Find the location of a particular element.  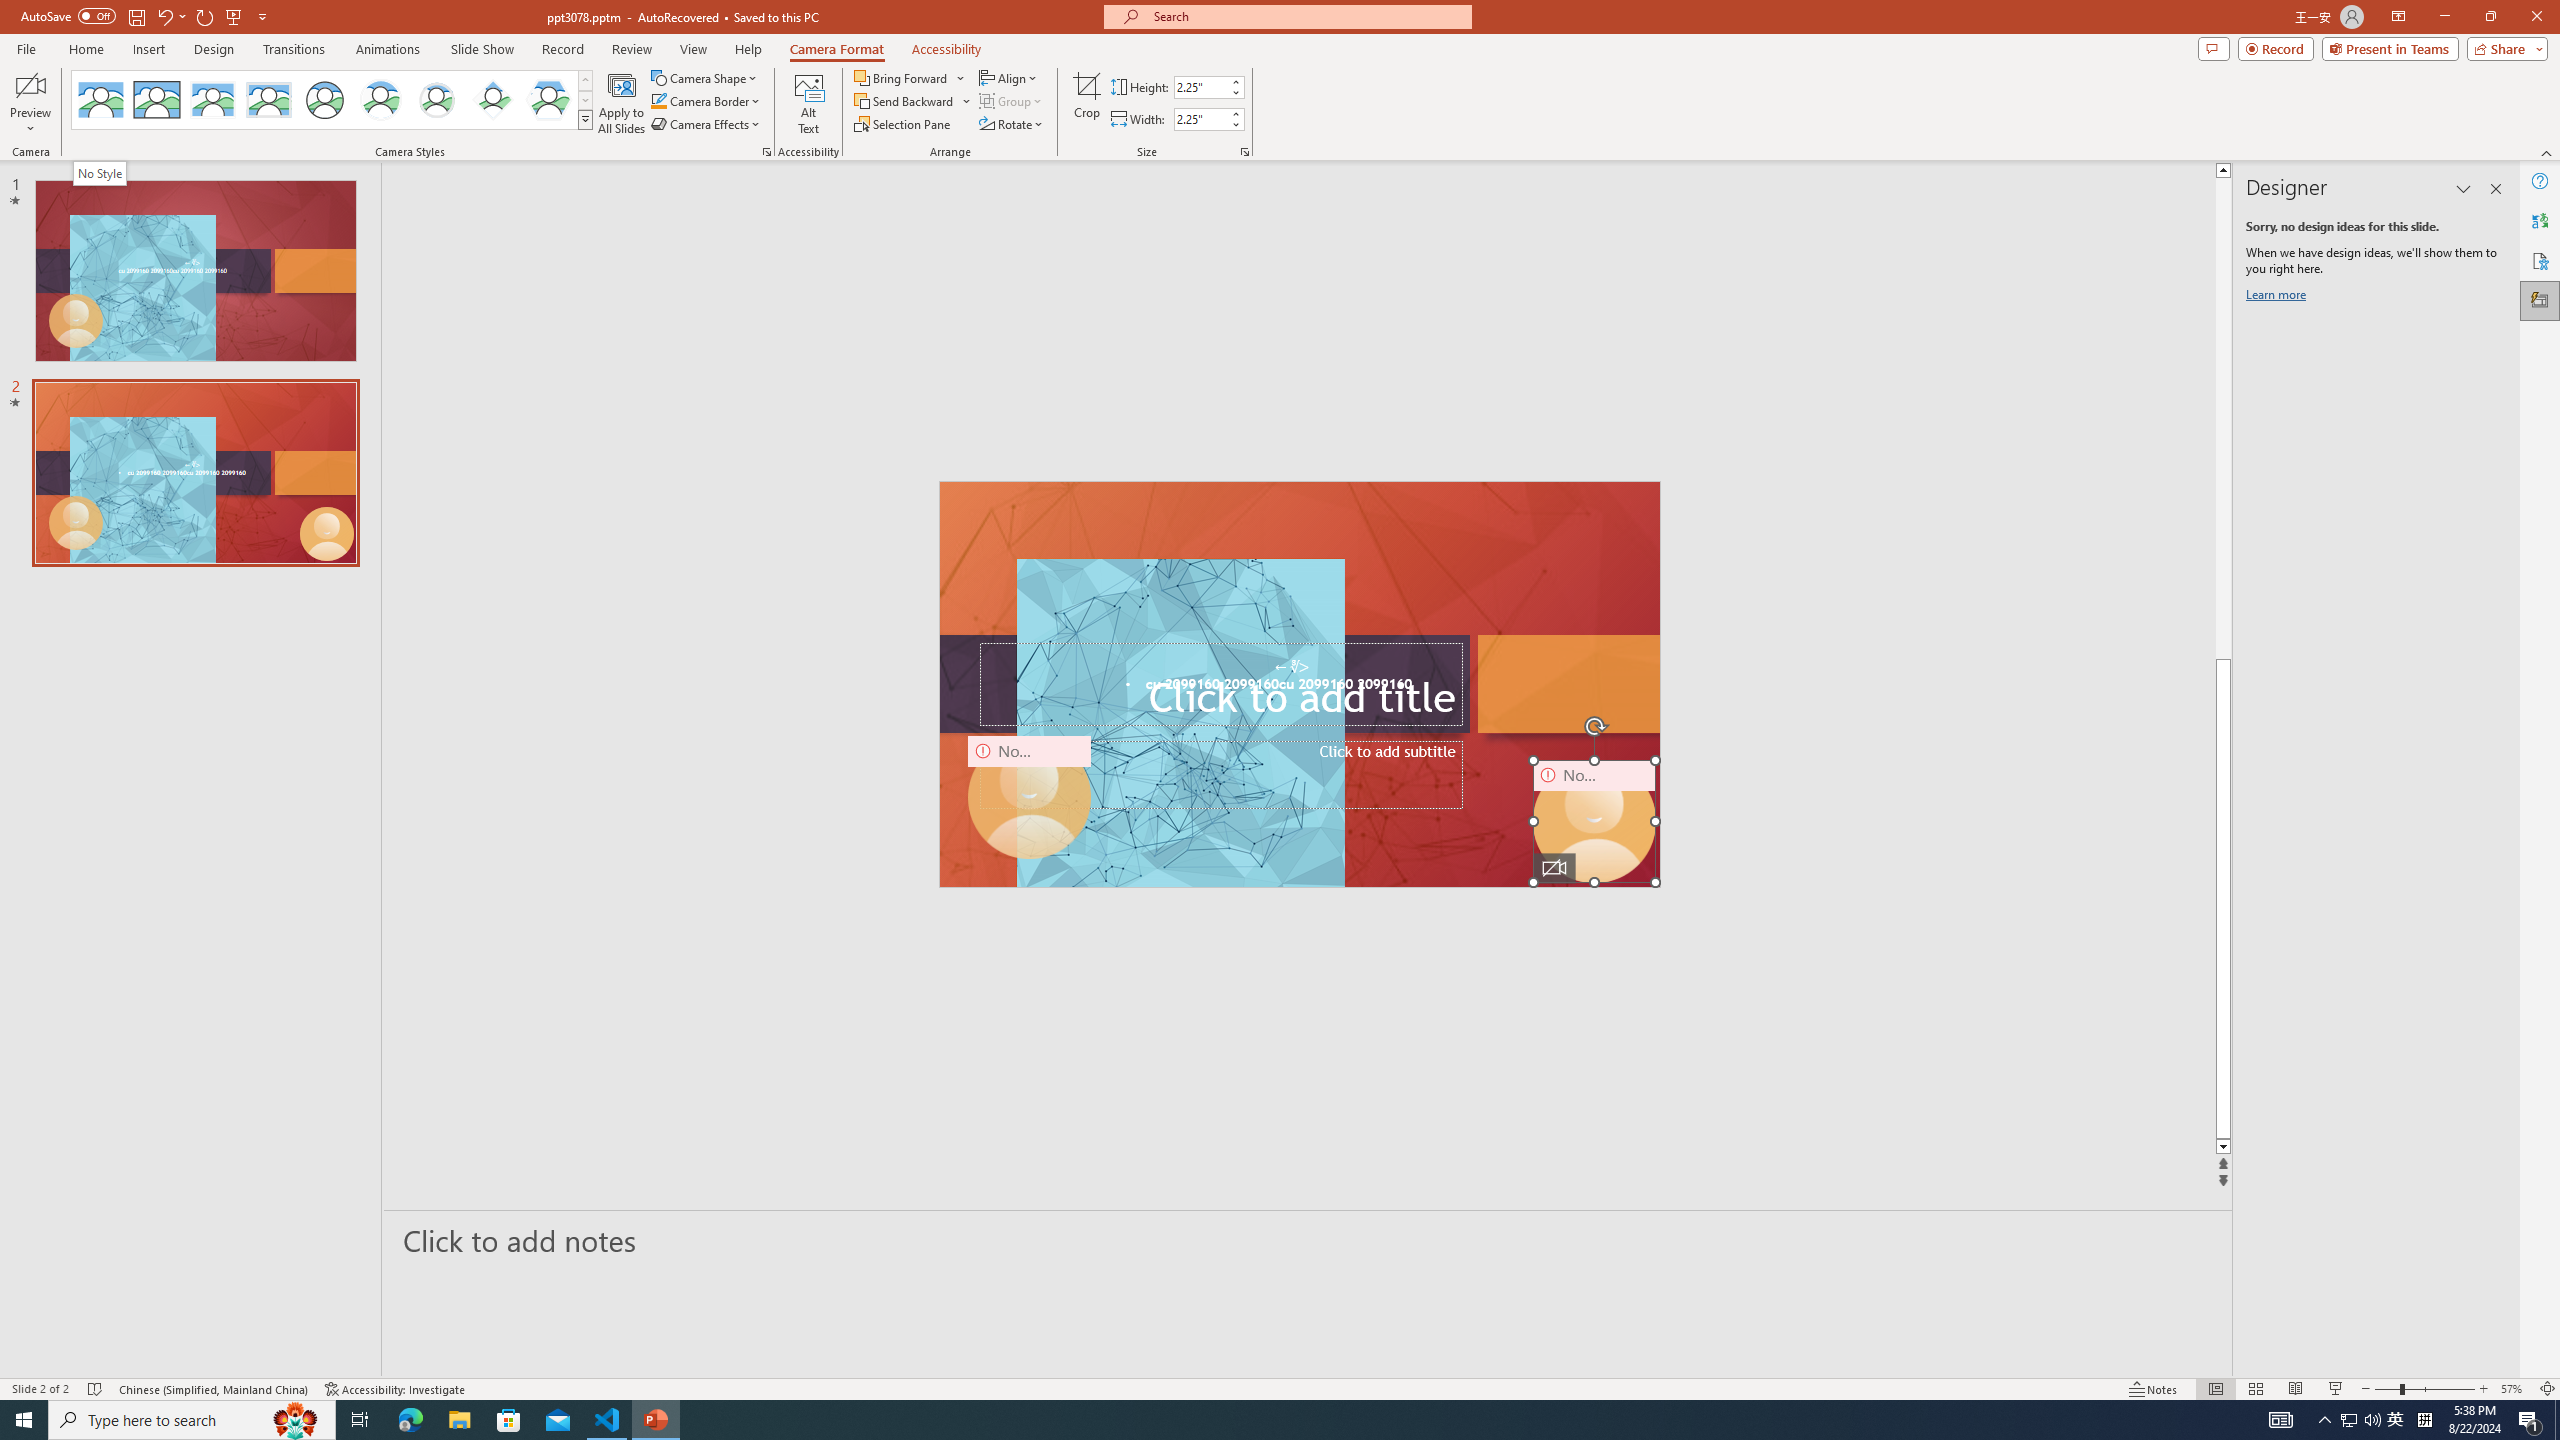

Subtitle TextBox is located at coordinates (1220, 775).